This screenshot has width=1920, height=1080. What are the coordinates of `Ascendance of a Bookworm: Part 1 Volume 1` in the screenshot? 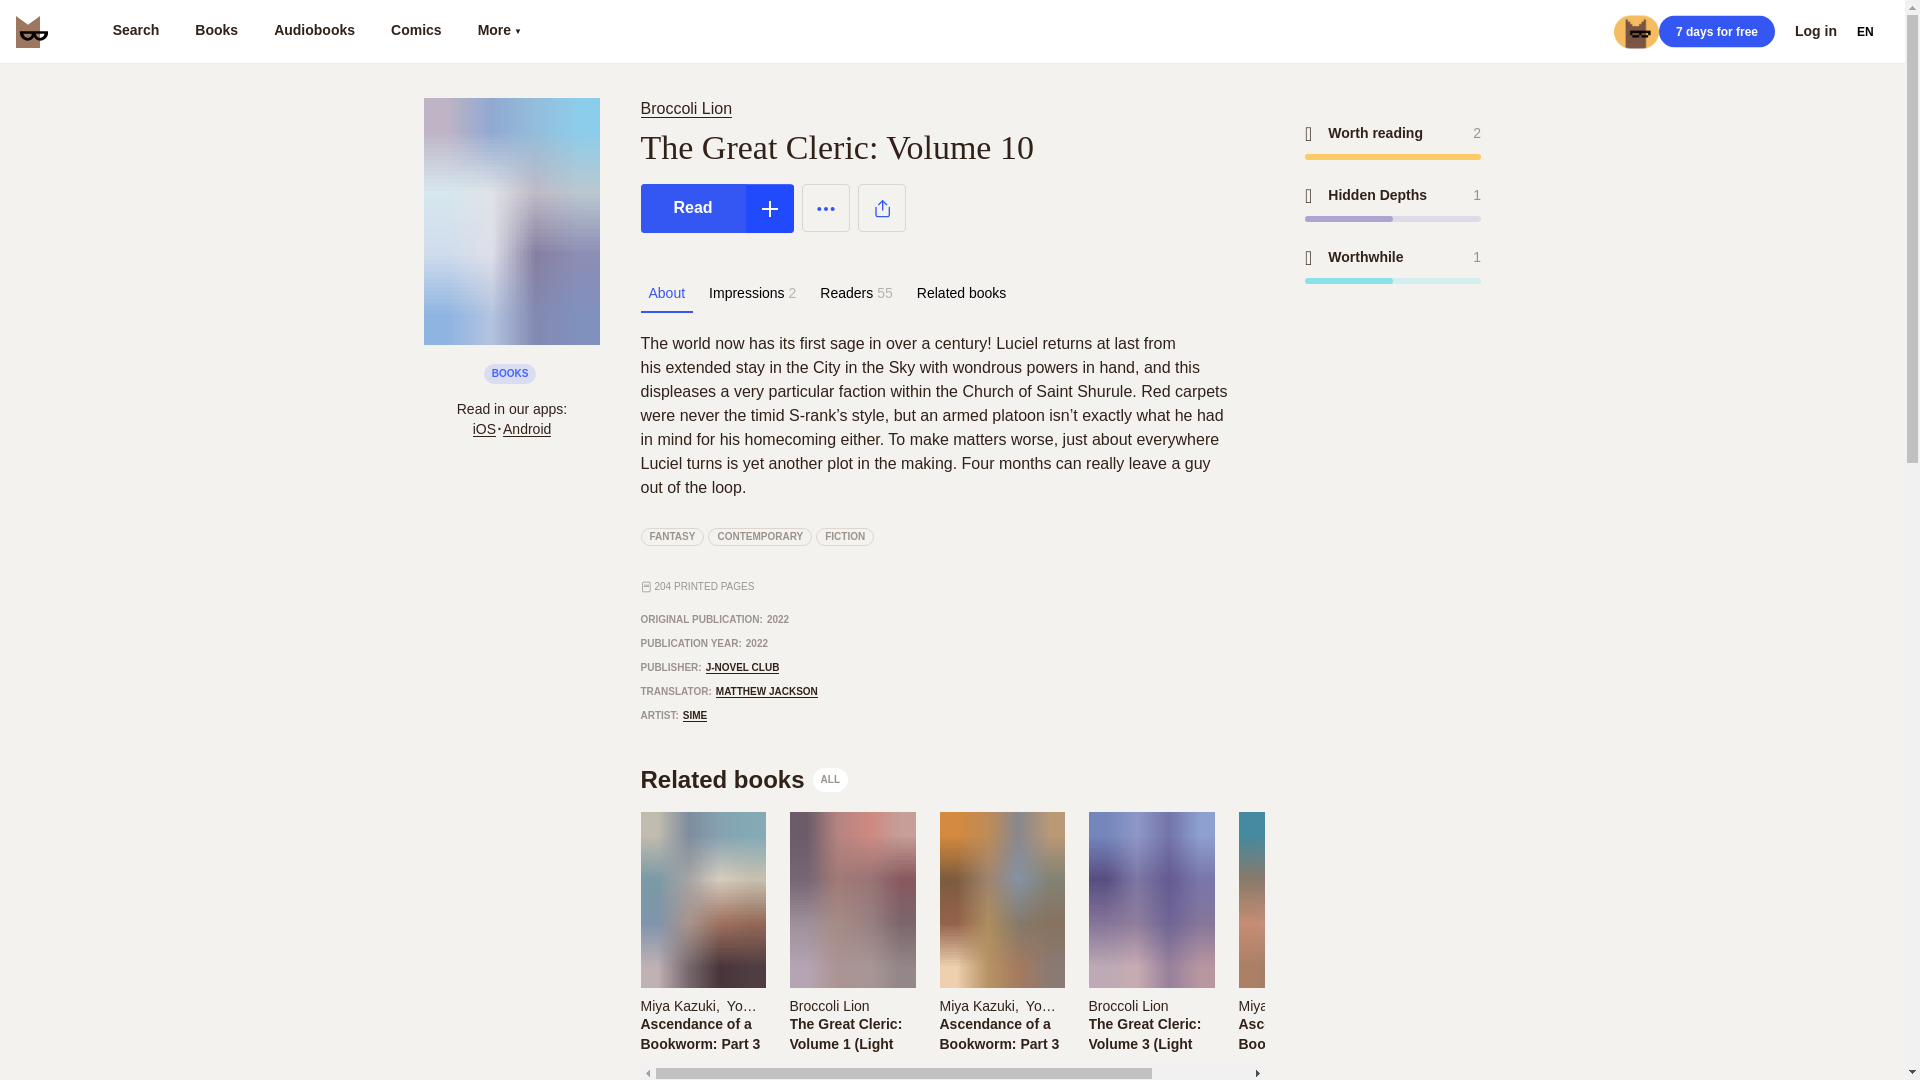 It's located at (1716, 31).